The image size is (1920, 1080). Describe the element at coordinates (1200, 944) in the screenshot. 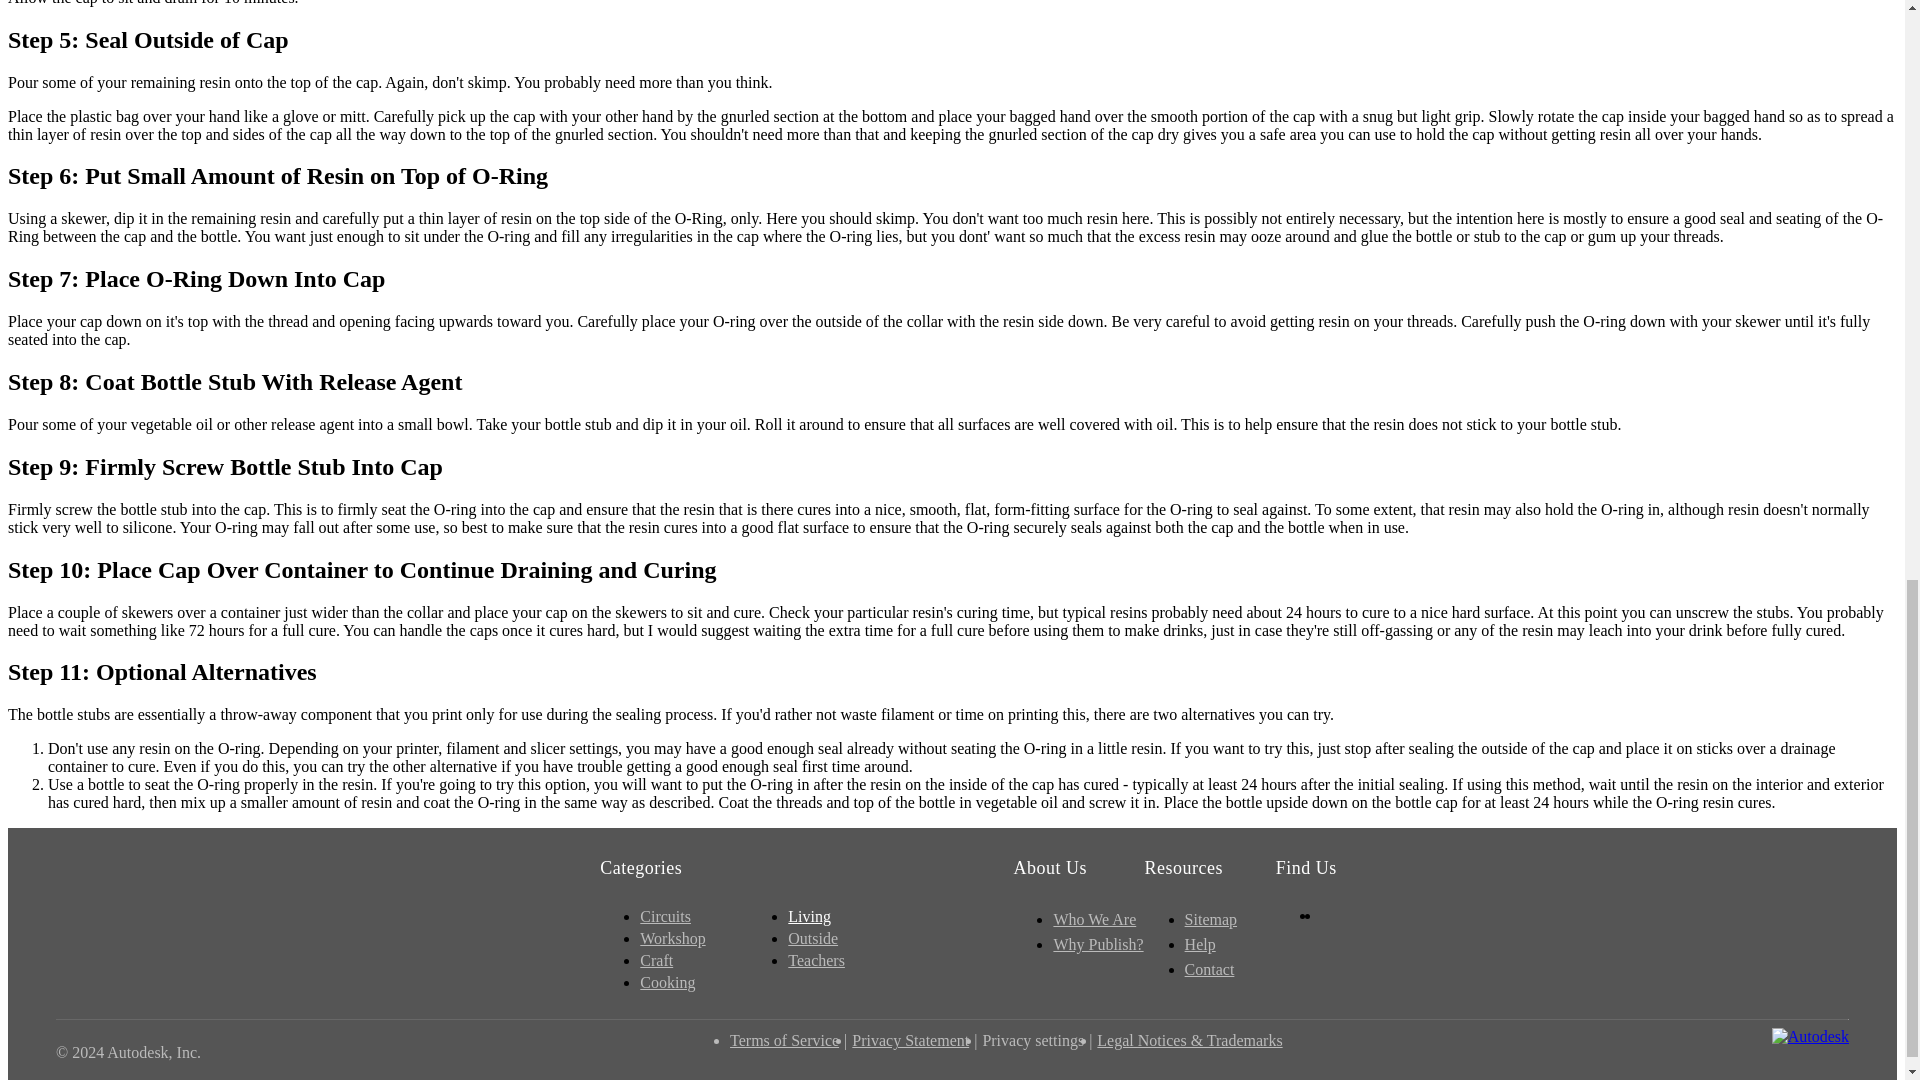

I see `Help` at that location.